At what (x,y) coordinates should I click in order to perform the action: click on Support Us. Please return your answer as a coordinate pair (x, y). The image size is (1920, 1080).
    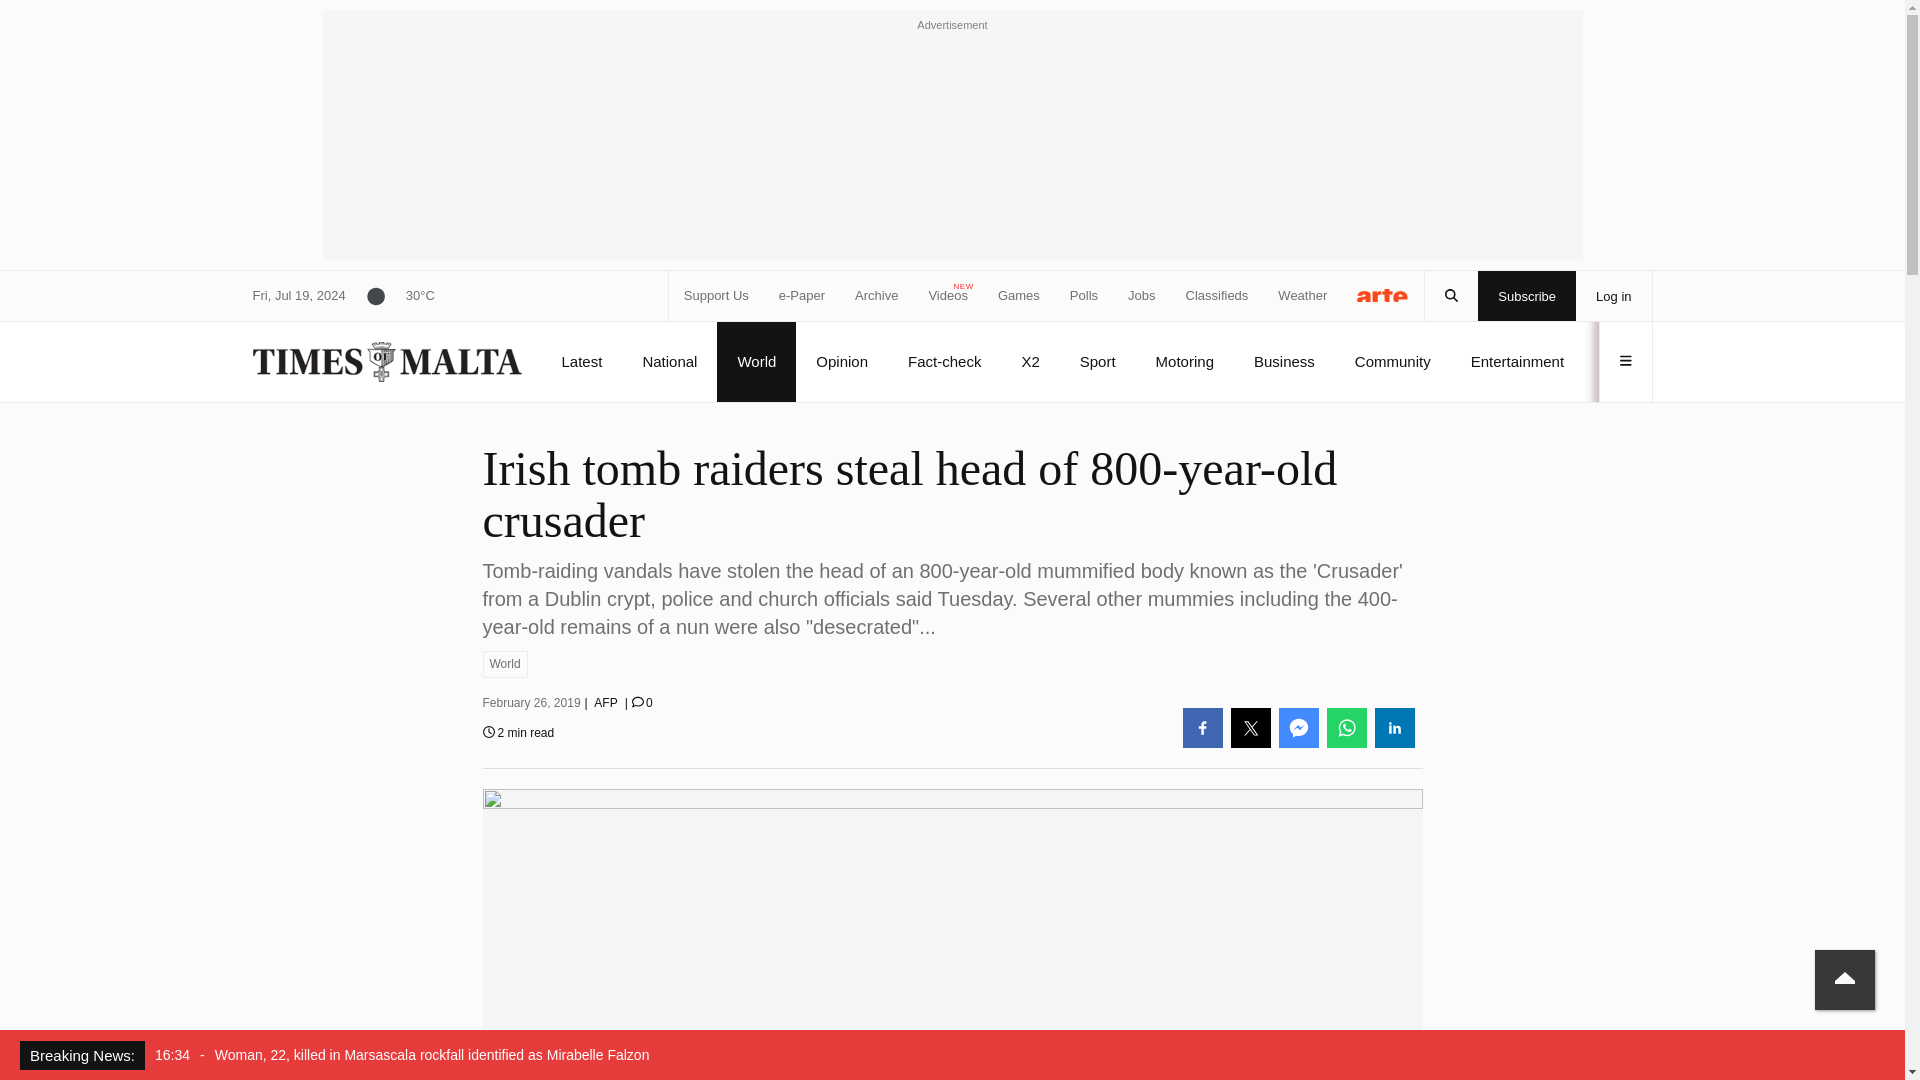
    Looking at the image, I should click on (716, 296).